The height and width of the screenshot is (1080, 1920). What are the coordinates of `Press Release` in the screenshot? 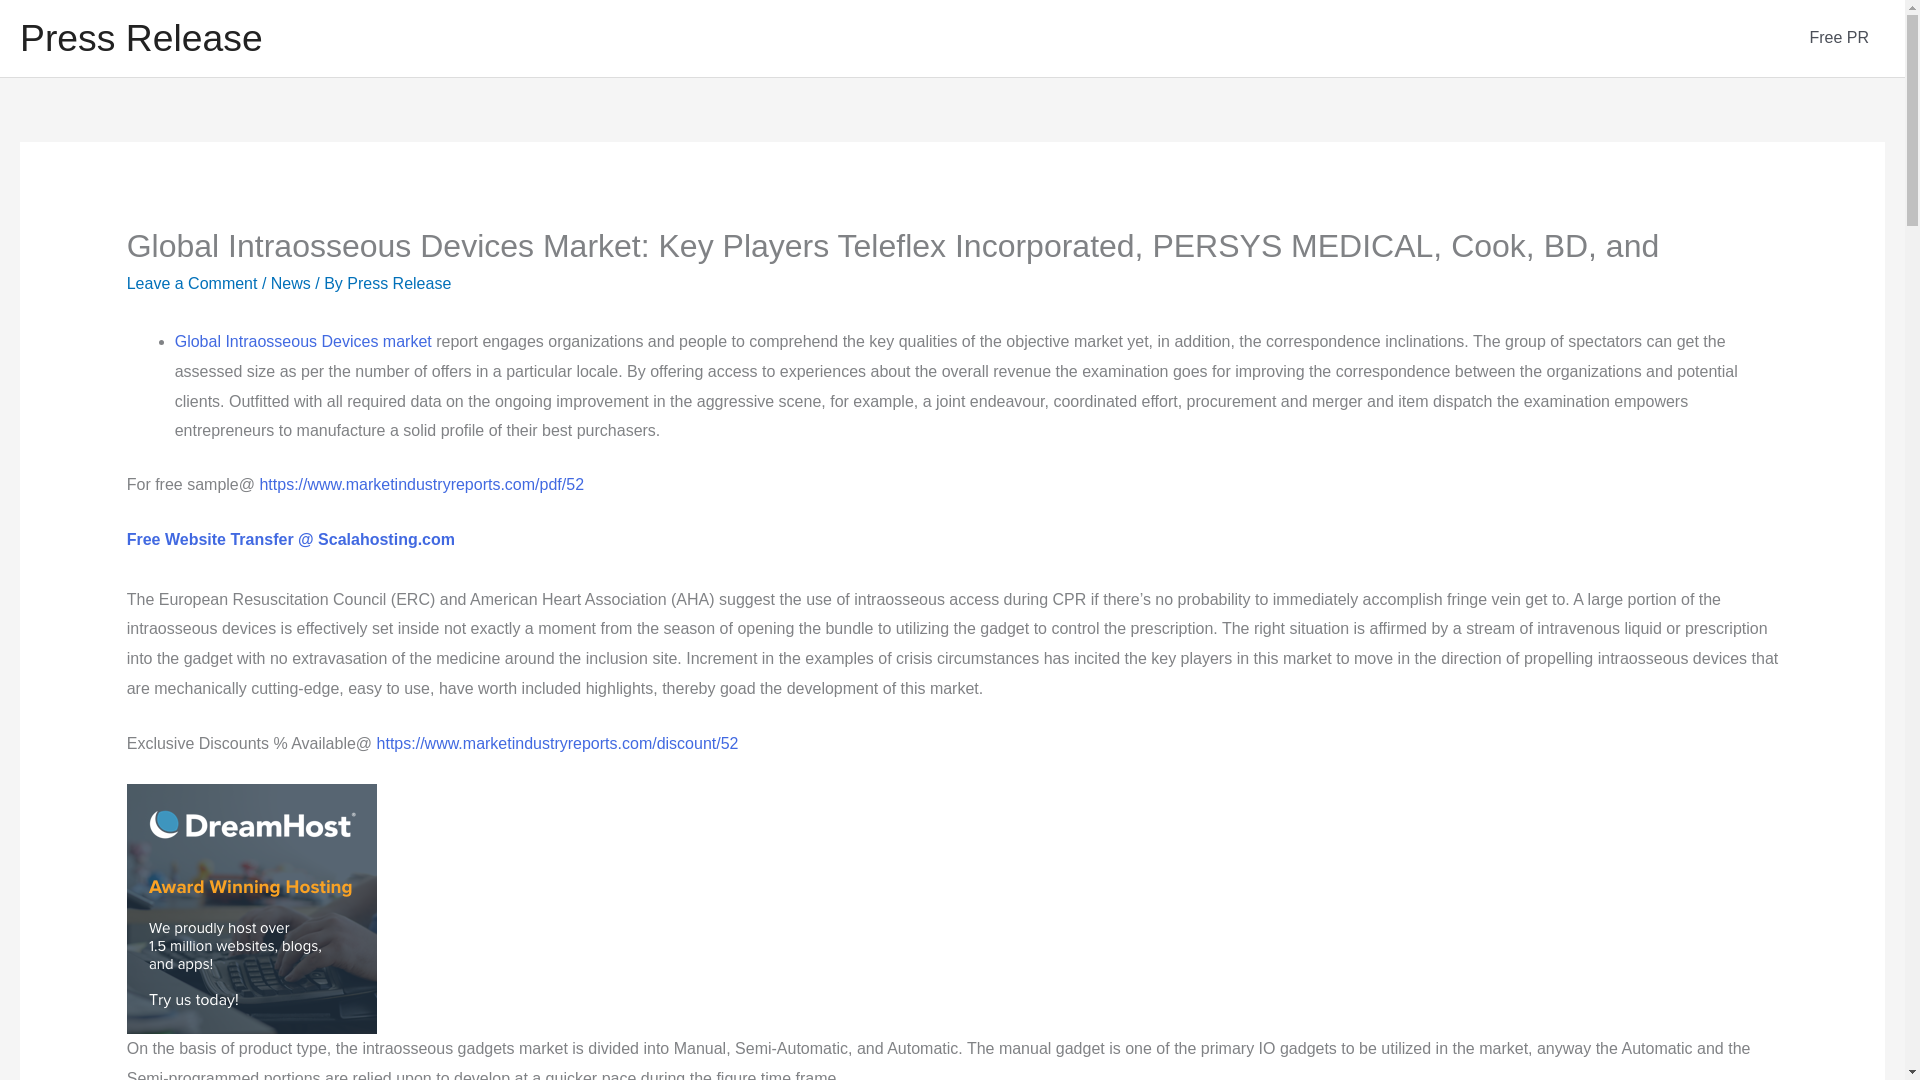 It's located at (141, 38).